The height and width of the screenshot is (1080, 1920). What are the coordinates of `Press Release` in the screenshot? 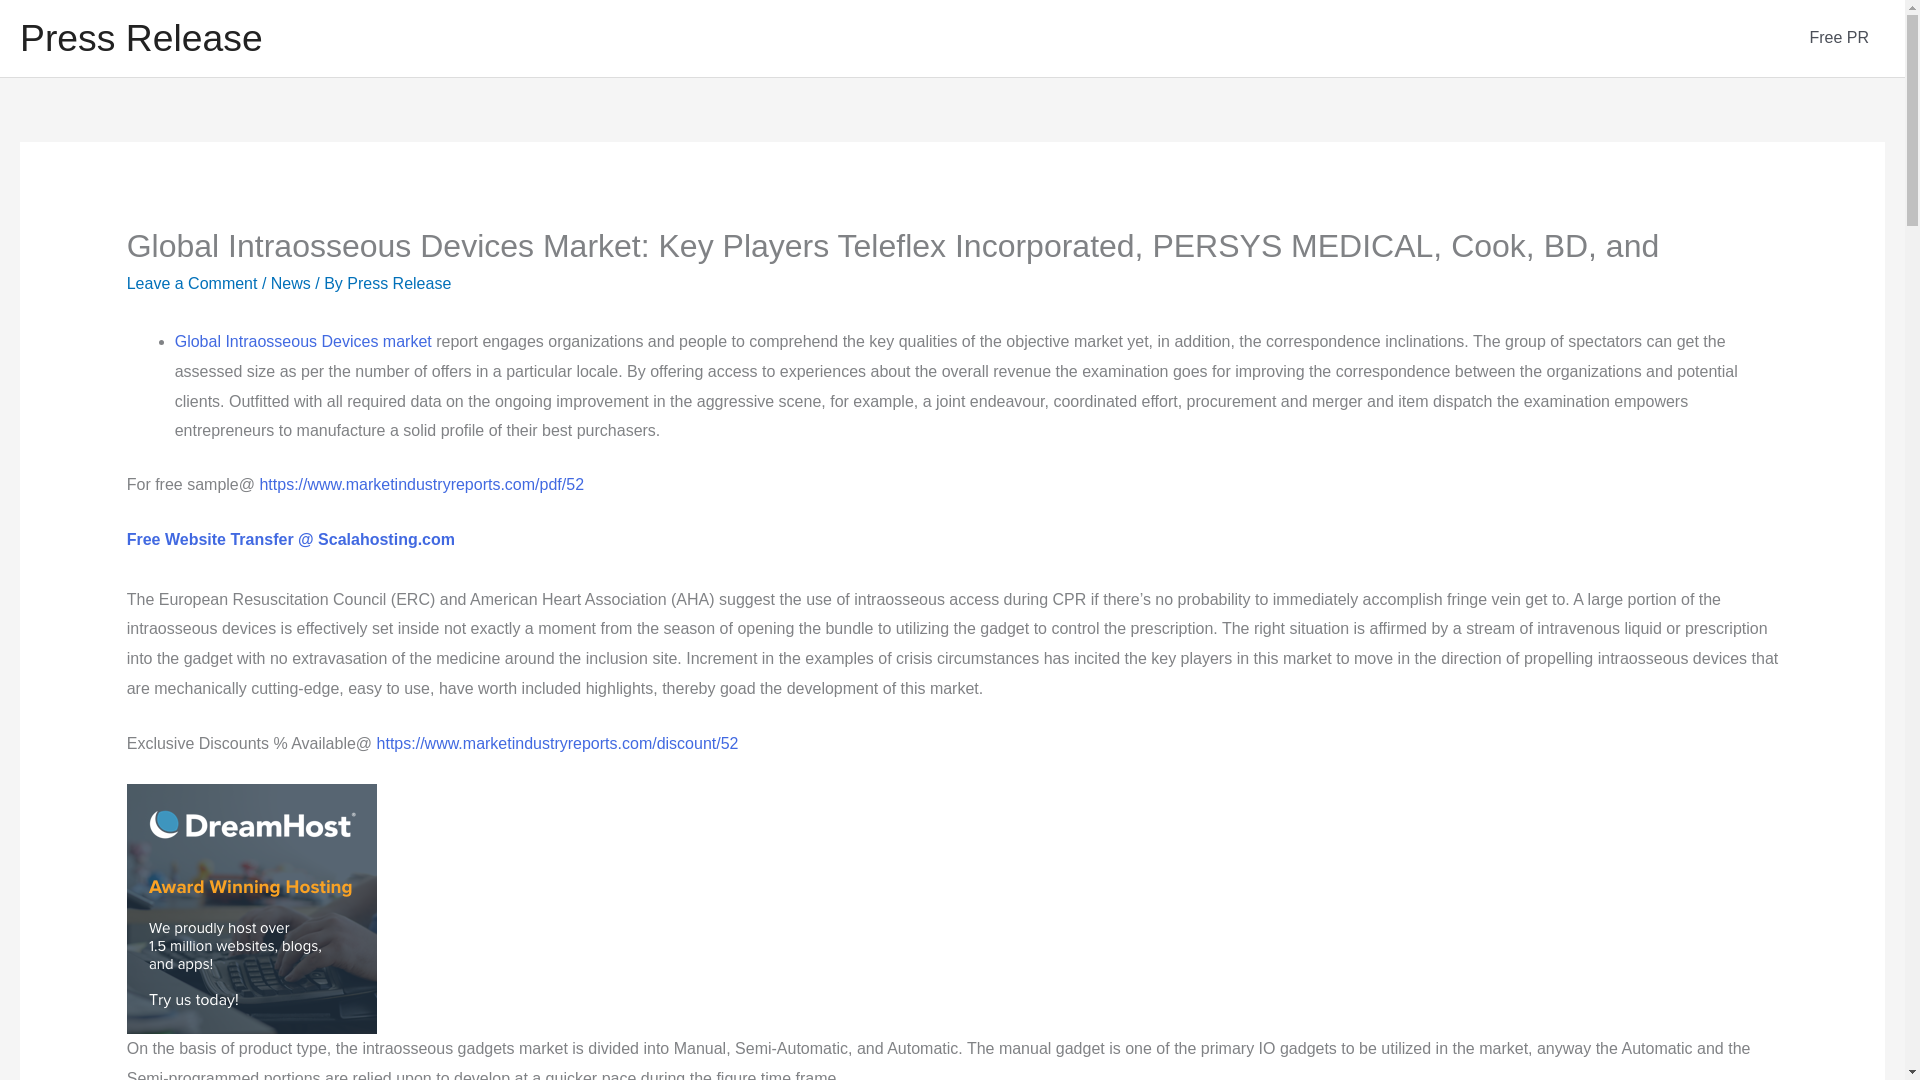 It's located at (141, 38).